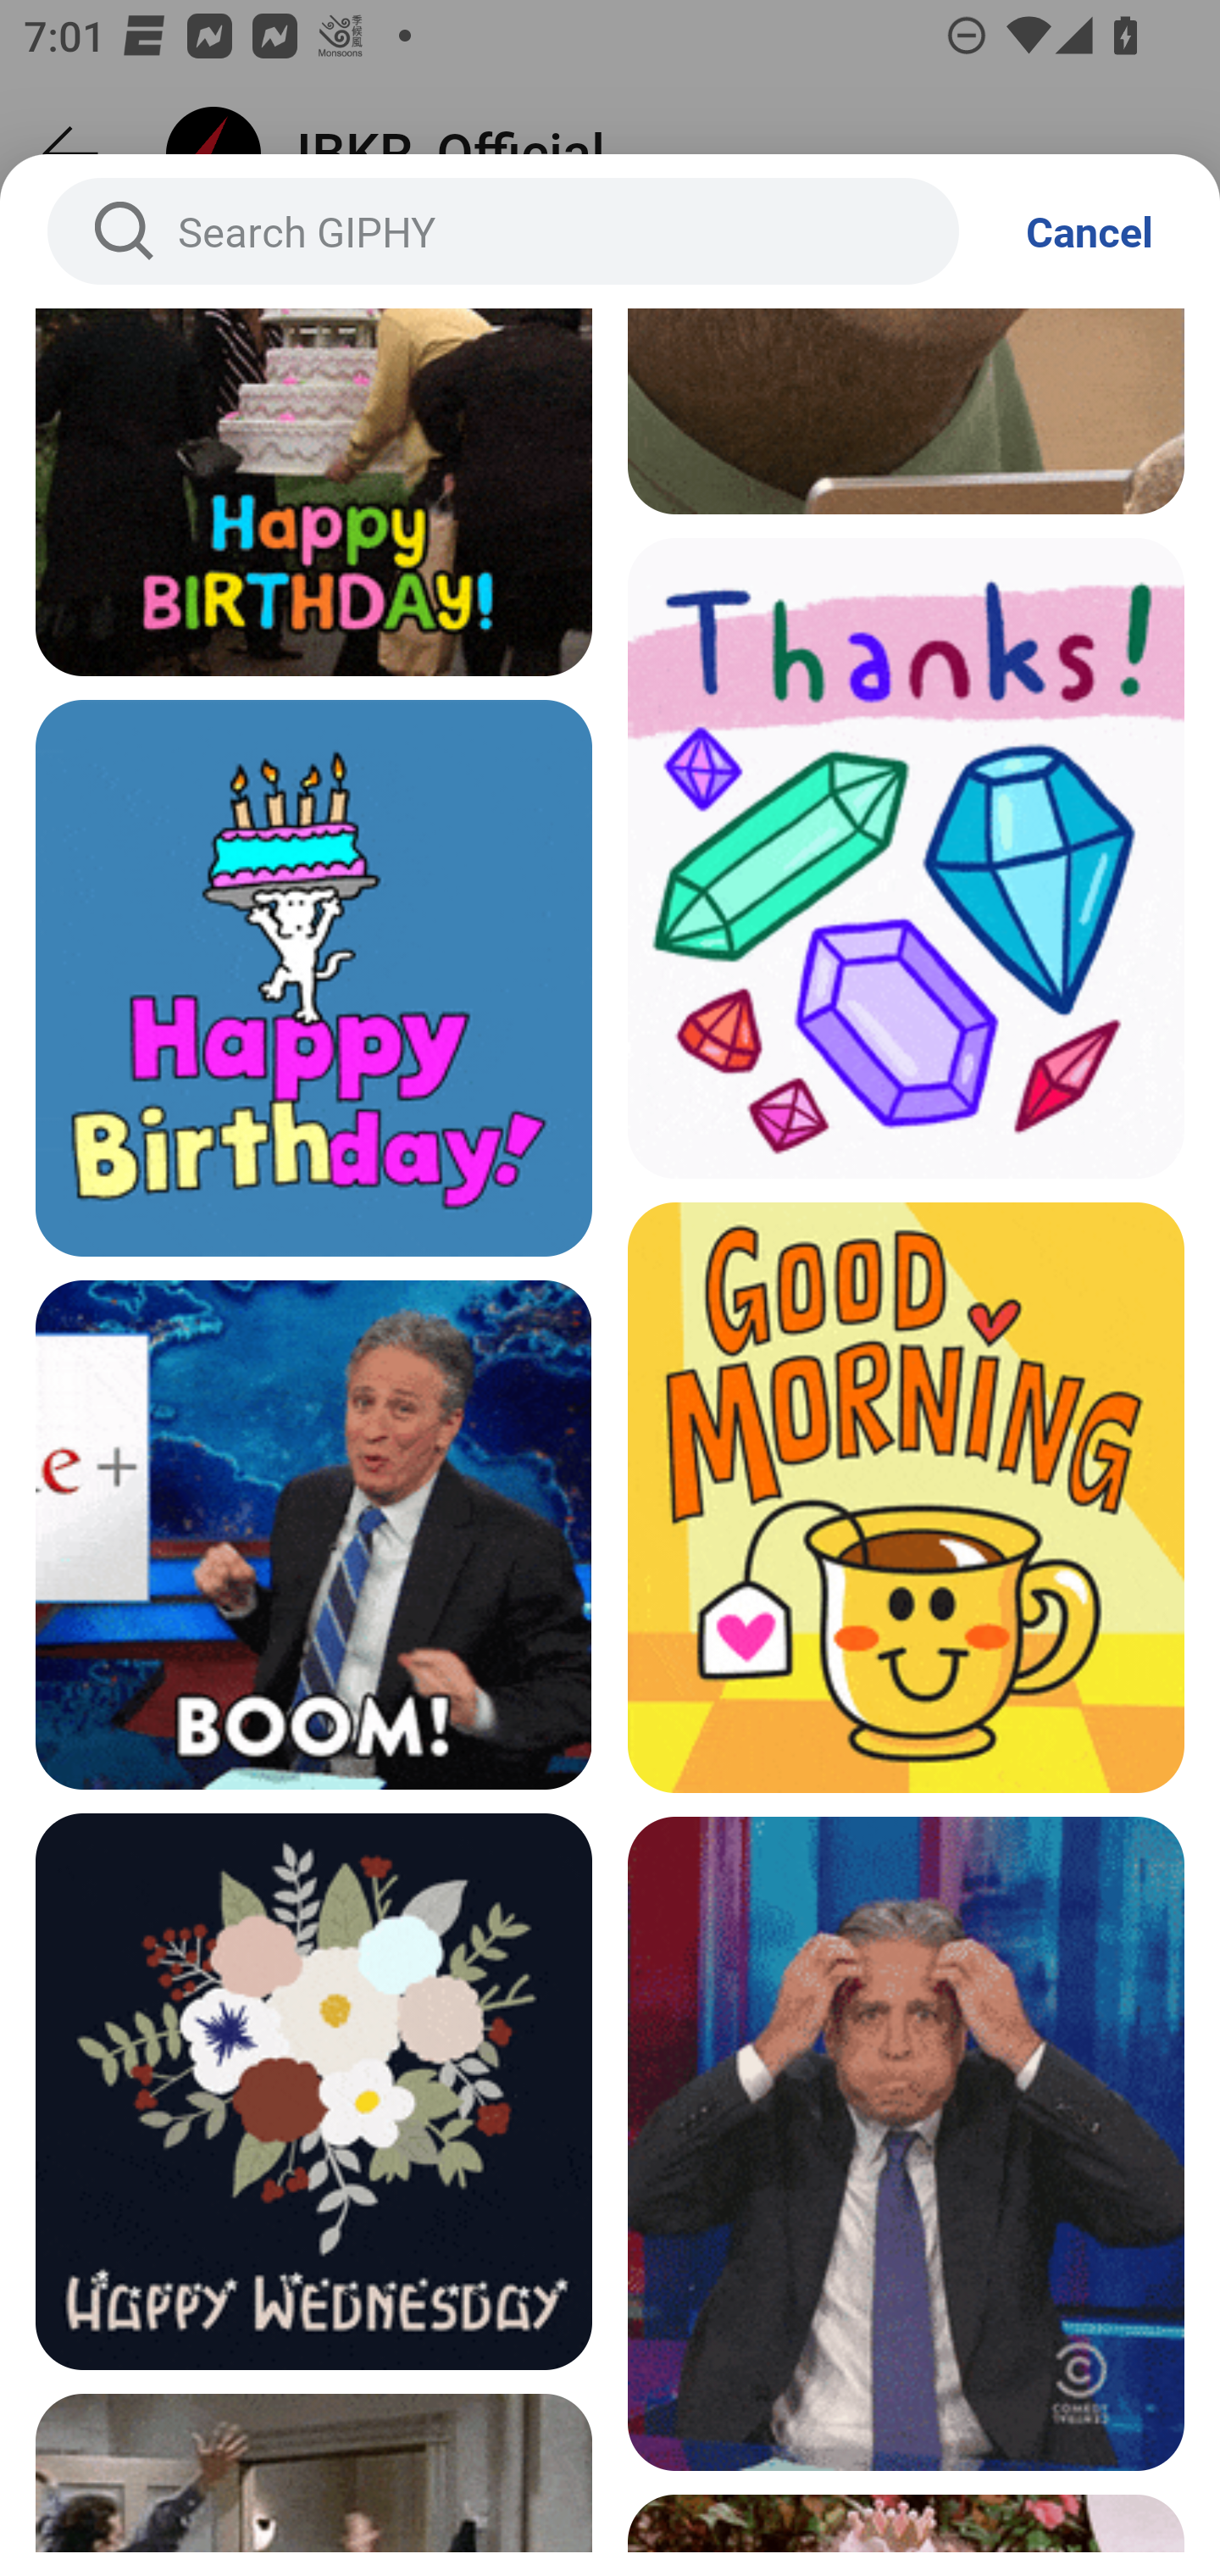  I want to click on Gif, so click(907, 859).